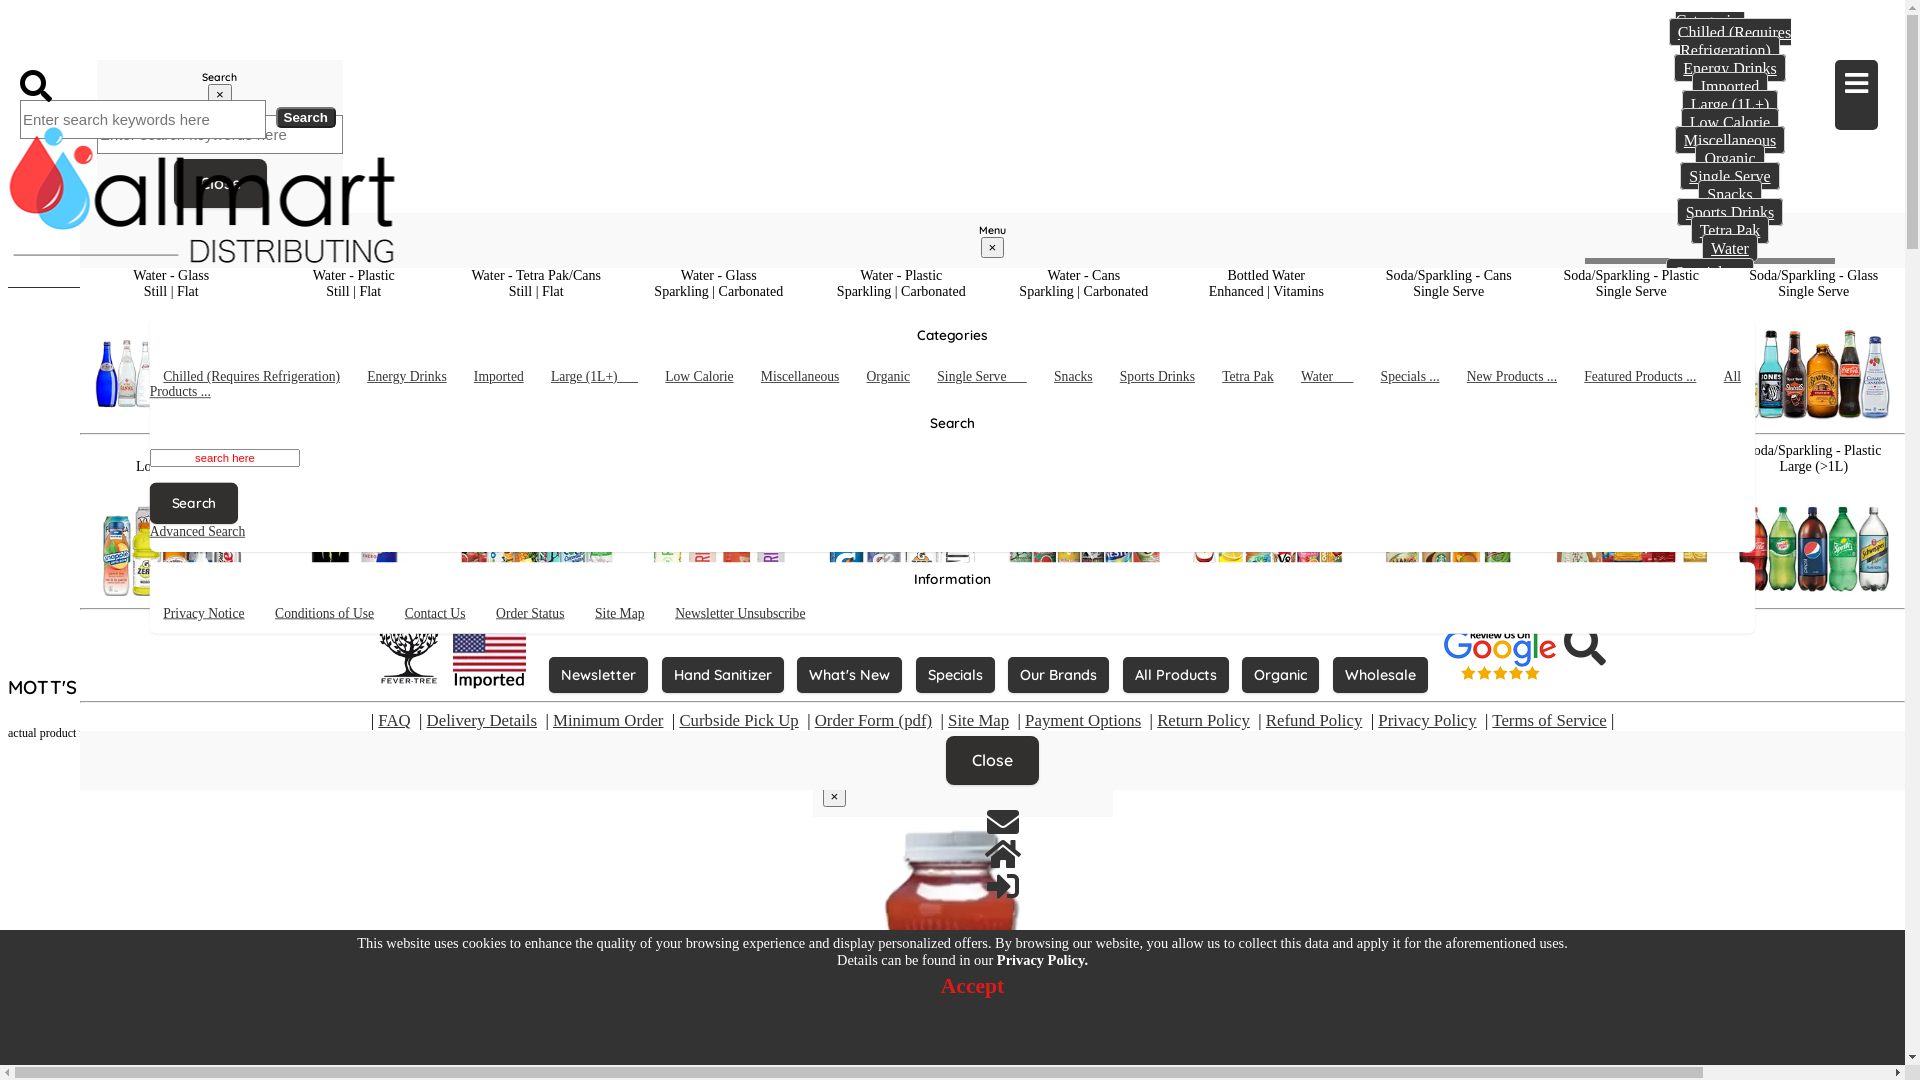 Image resolution: width=1920 pixels, height=1080 pixels. Describe the element at coordinates (1730, 86) in the screenshot. I see `Imported` at that location.